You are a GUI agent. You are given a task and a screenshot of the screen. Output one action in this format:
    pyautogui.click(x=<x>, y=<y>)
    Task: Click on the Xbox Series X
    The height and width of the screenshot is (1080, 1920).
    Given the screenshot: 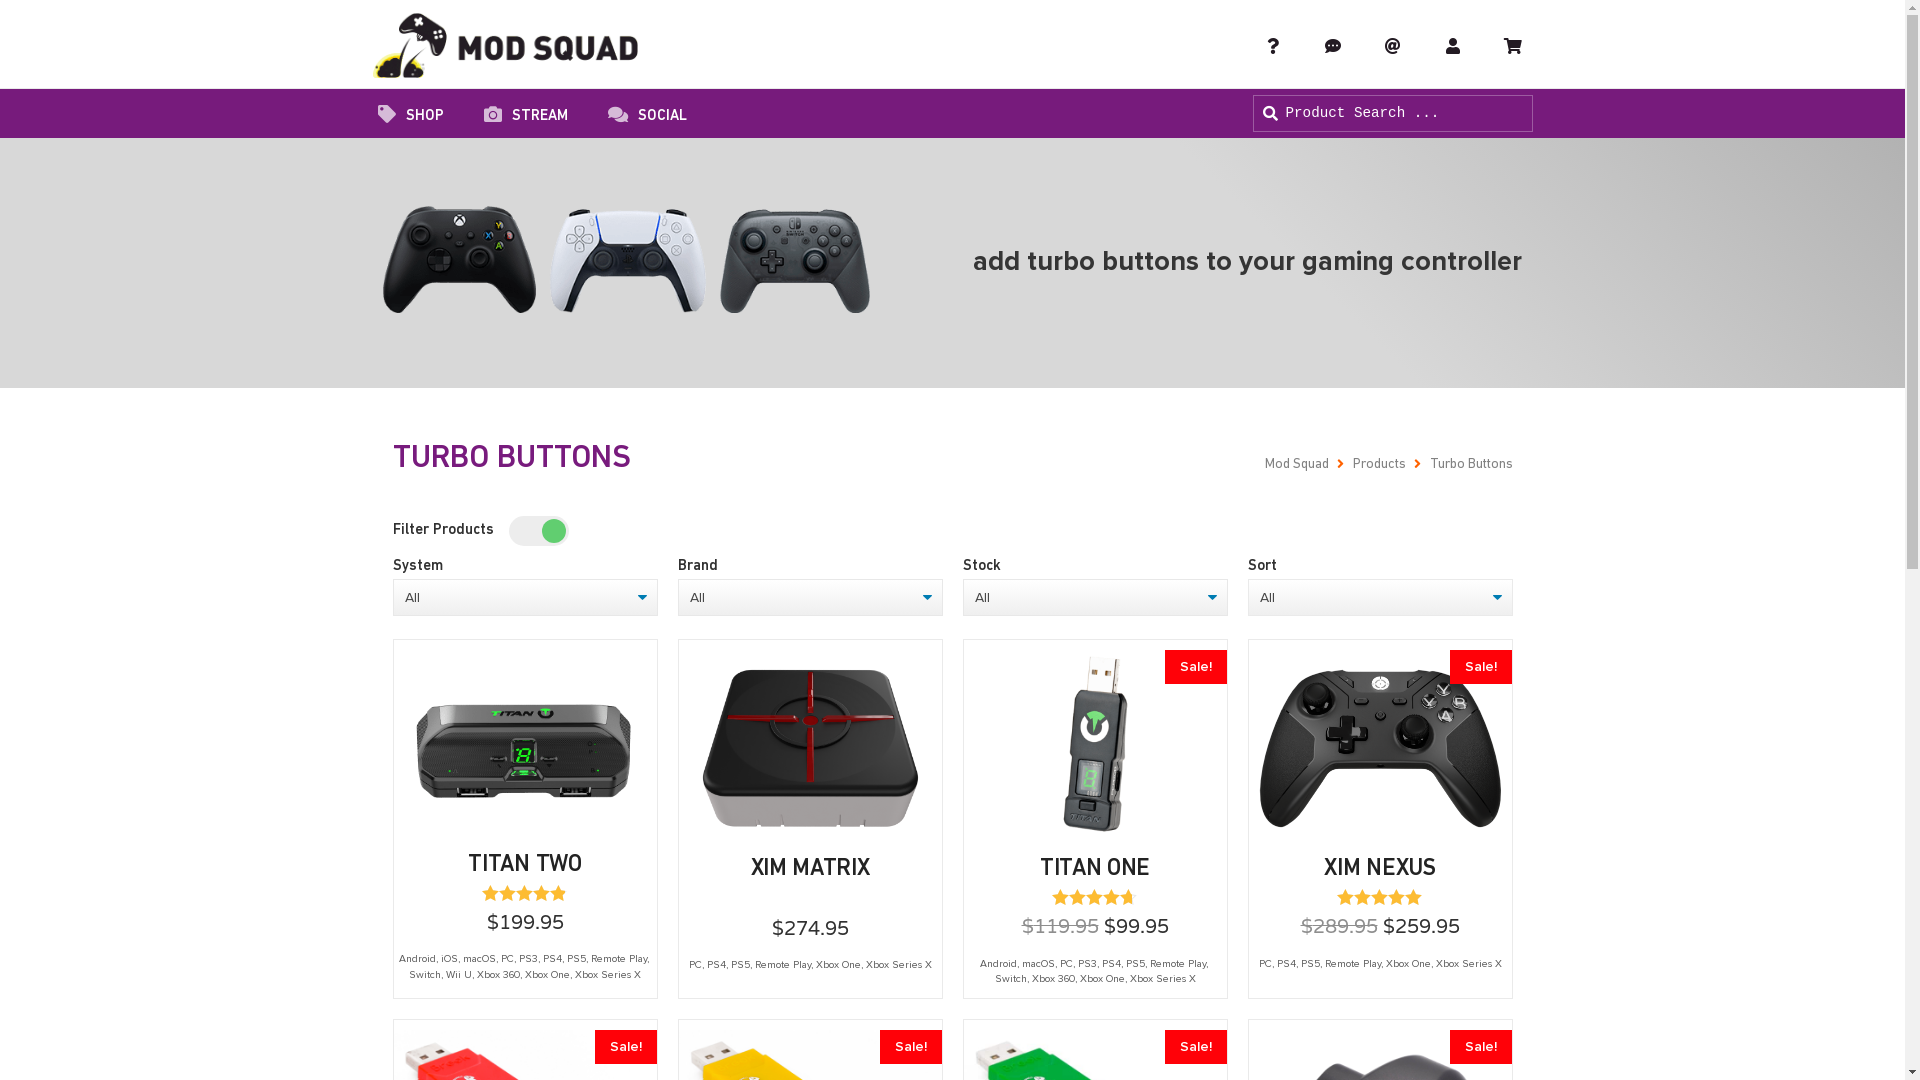 What is the action you would take?
    pyautogui.click(x=608, y=975)
    